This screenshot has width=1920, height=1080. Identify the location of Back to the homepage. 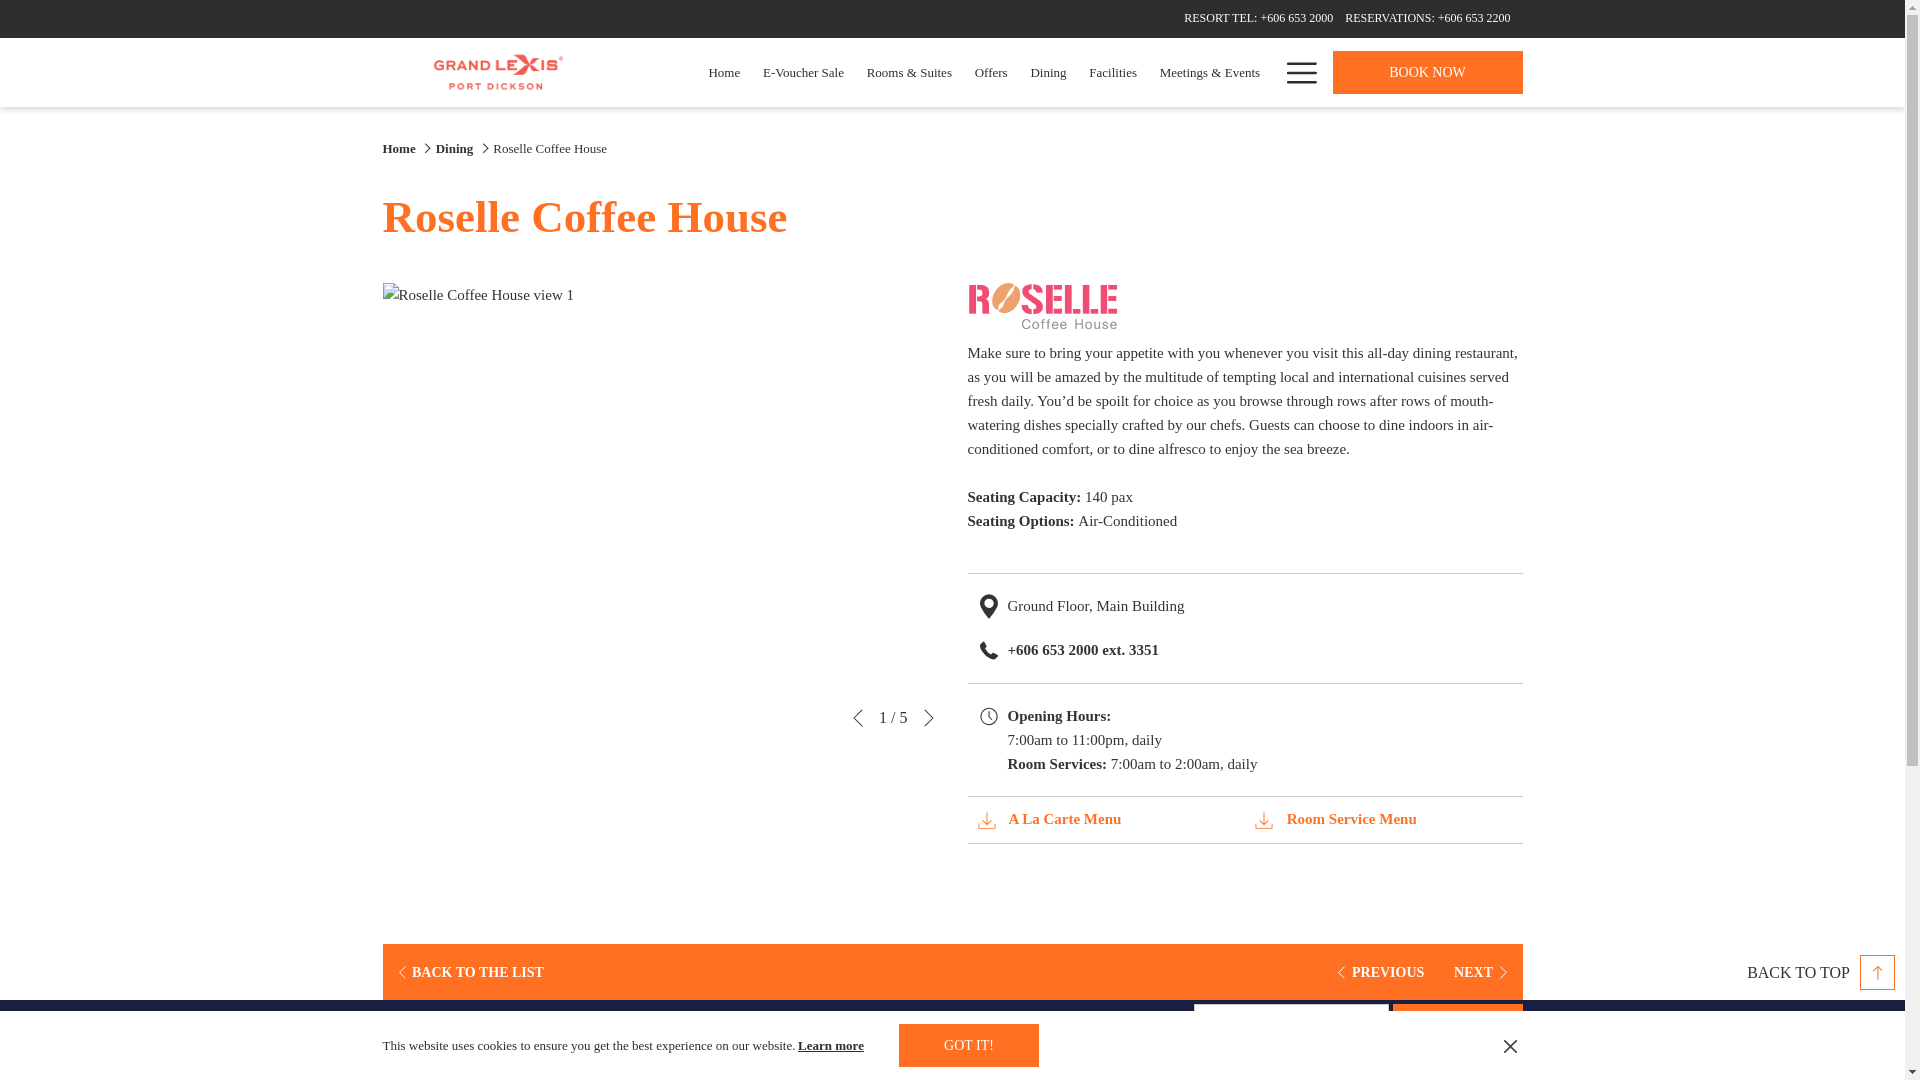
(498, 72).